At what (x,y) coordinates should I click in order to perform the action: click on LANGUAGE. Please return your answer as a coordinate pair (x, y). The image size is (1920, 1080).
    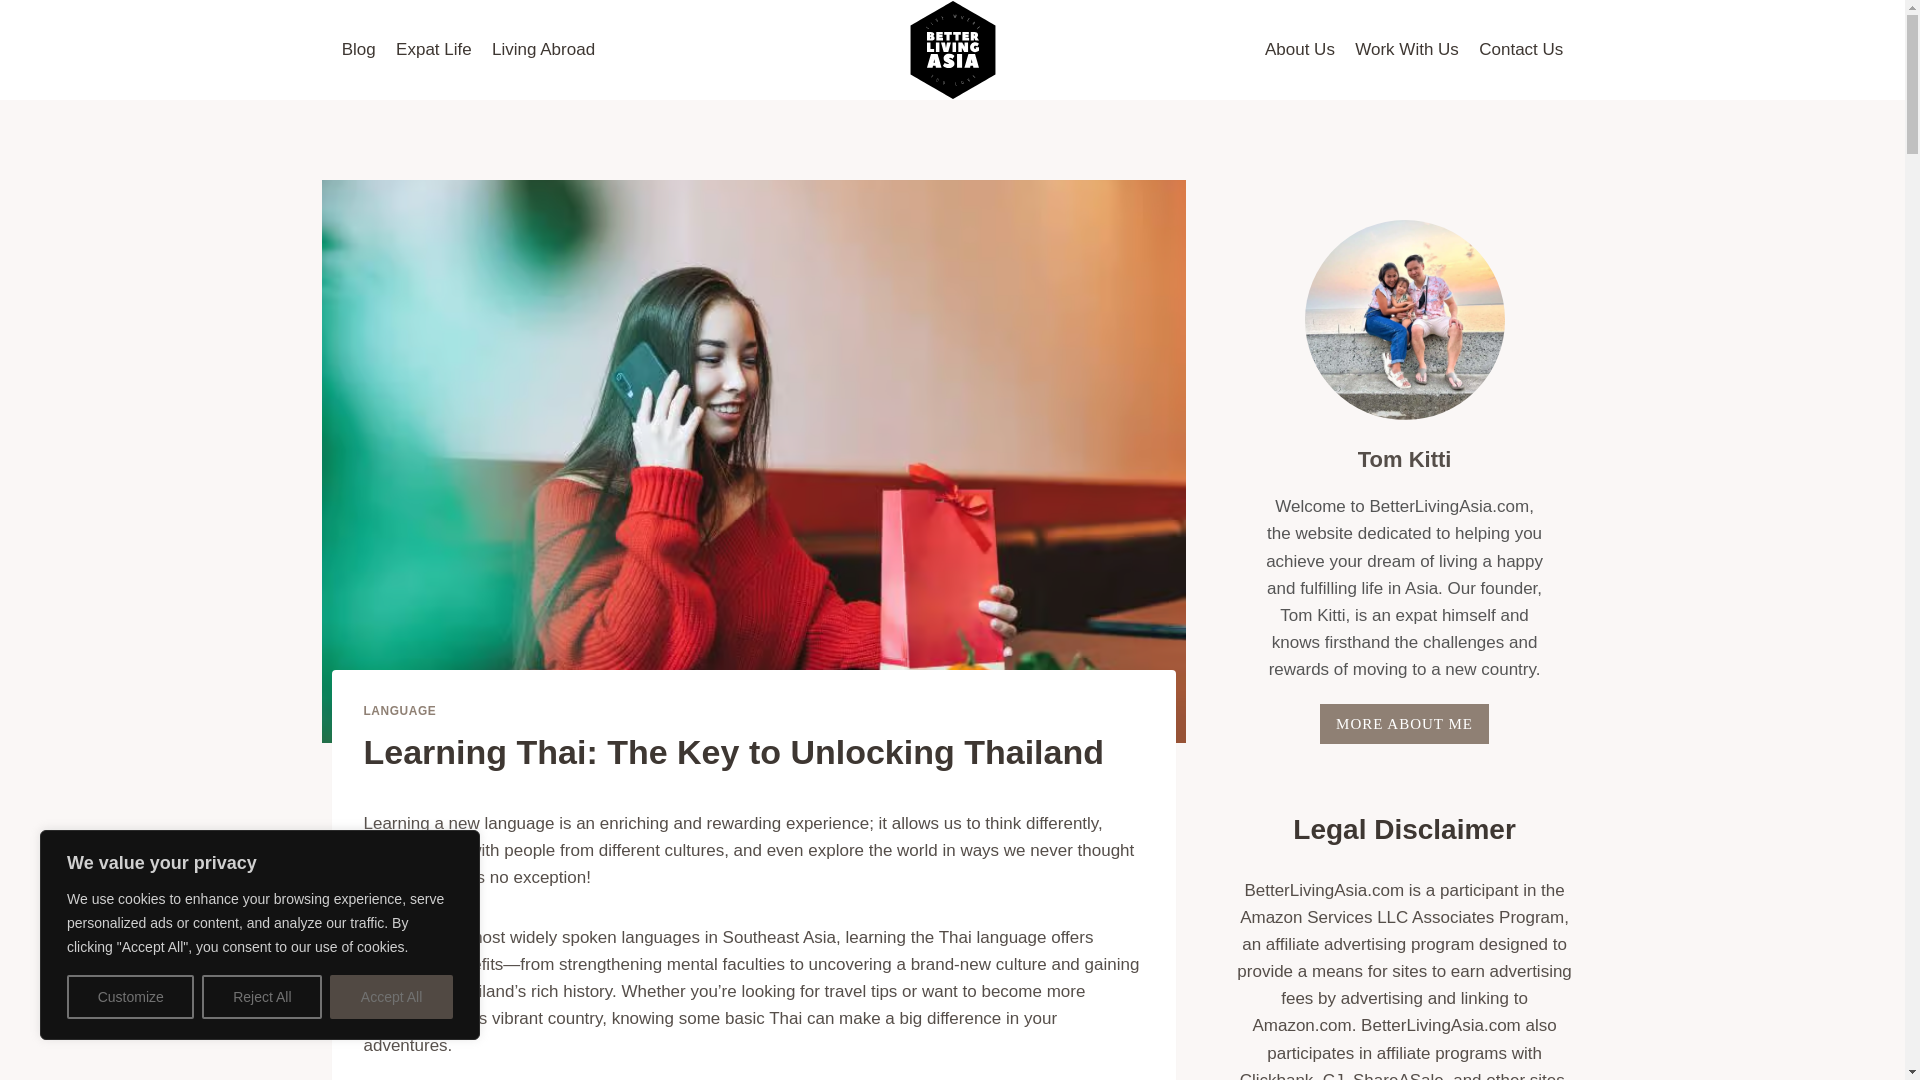
    Looking at the image, I should click on (400, 711).